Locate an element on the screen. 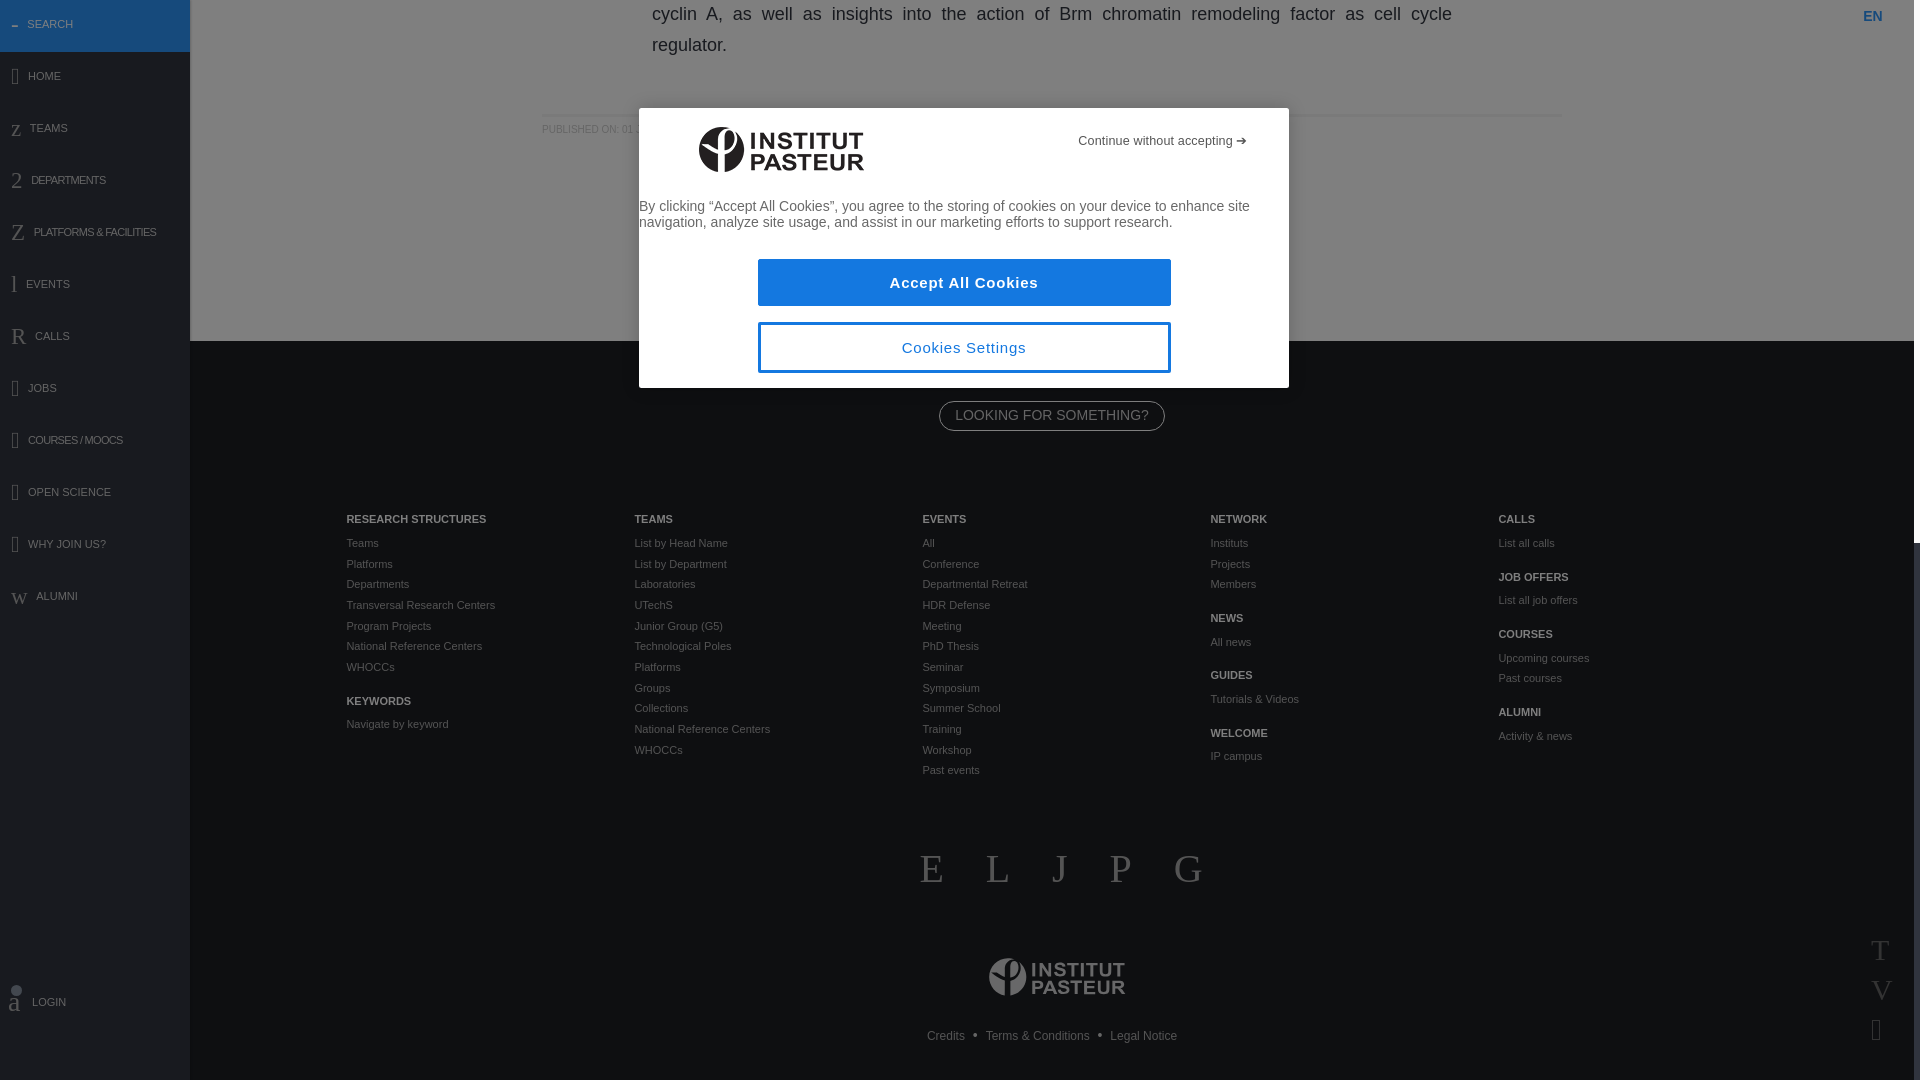 This screenshot has height=1080, width=1920. Transversal Research Centers is located at coordinates (474, 605).